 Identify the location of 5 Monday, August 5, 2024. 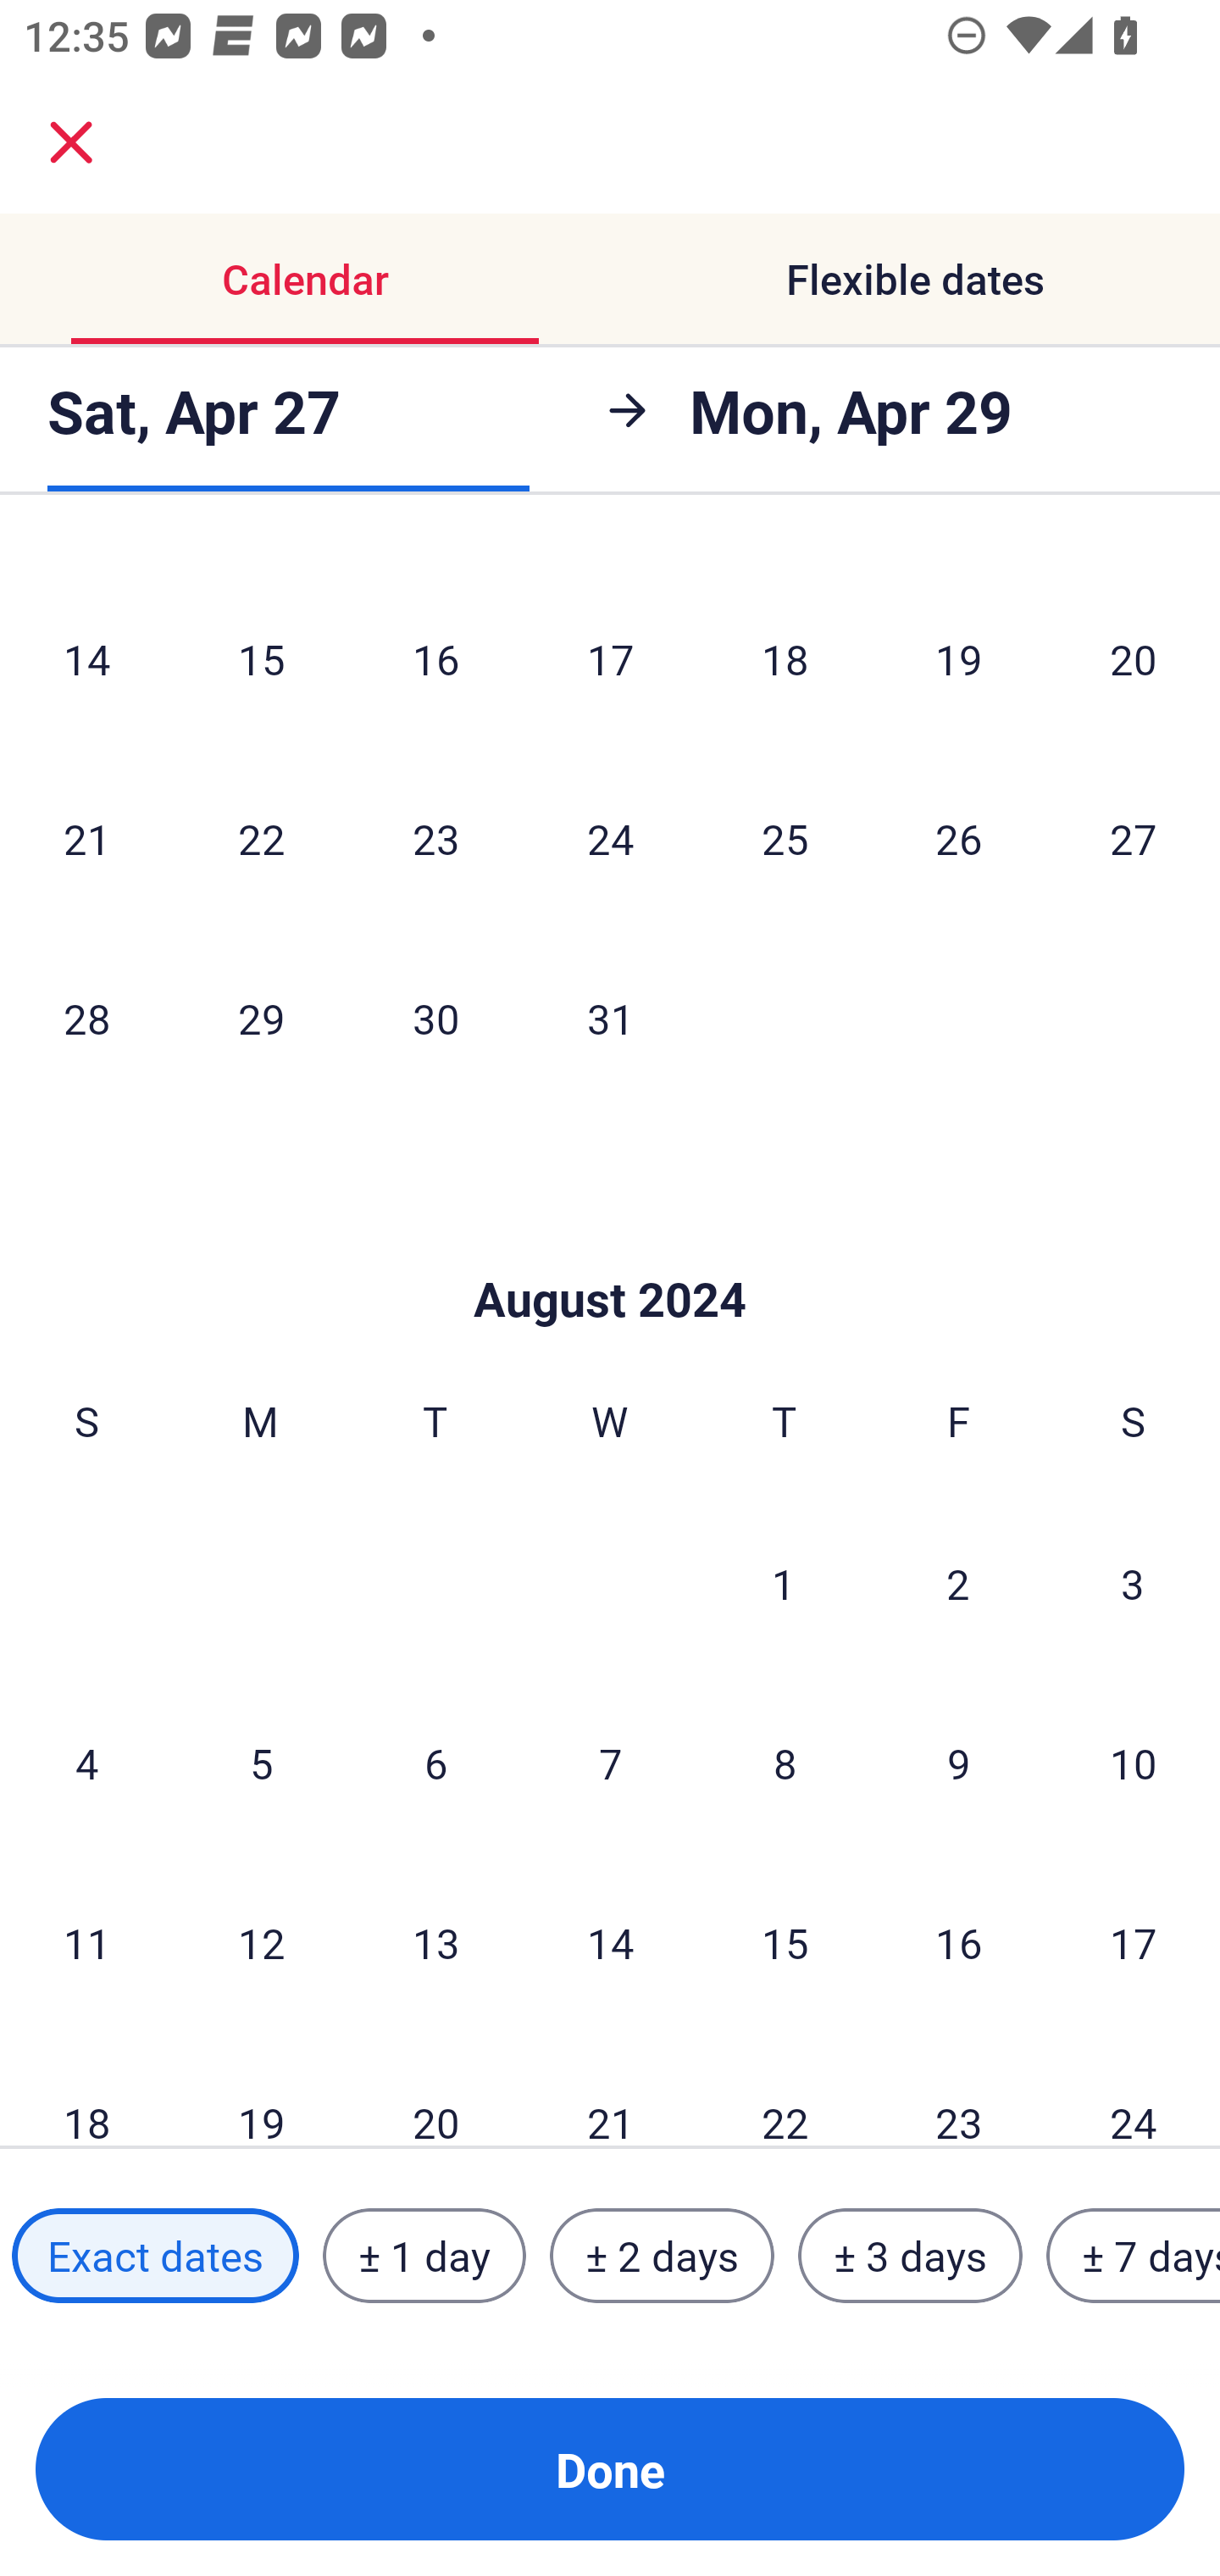
(261, 1763).